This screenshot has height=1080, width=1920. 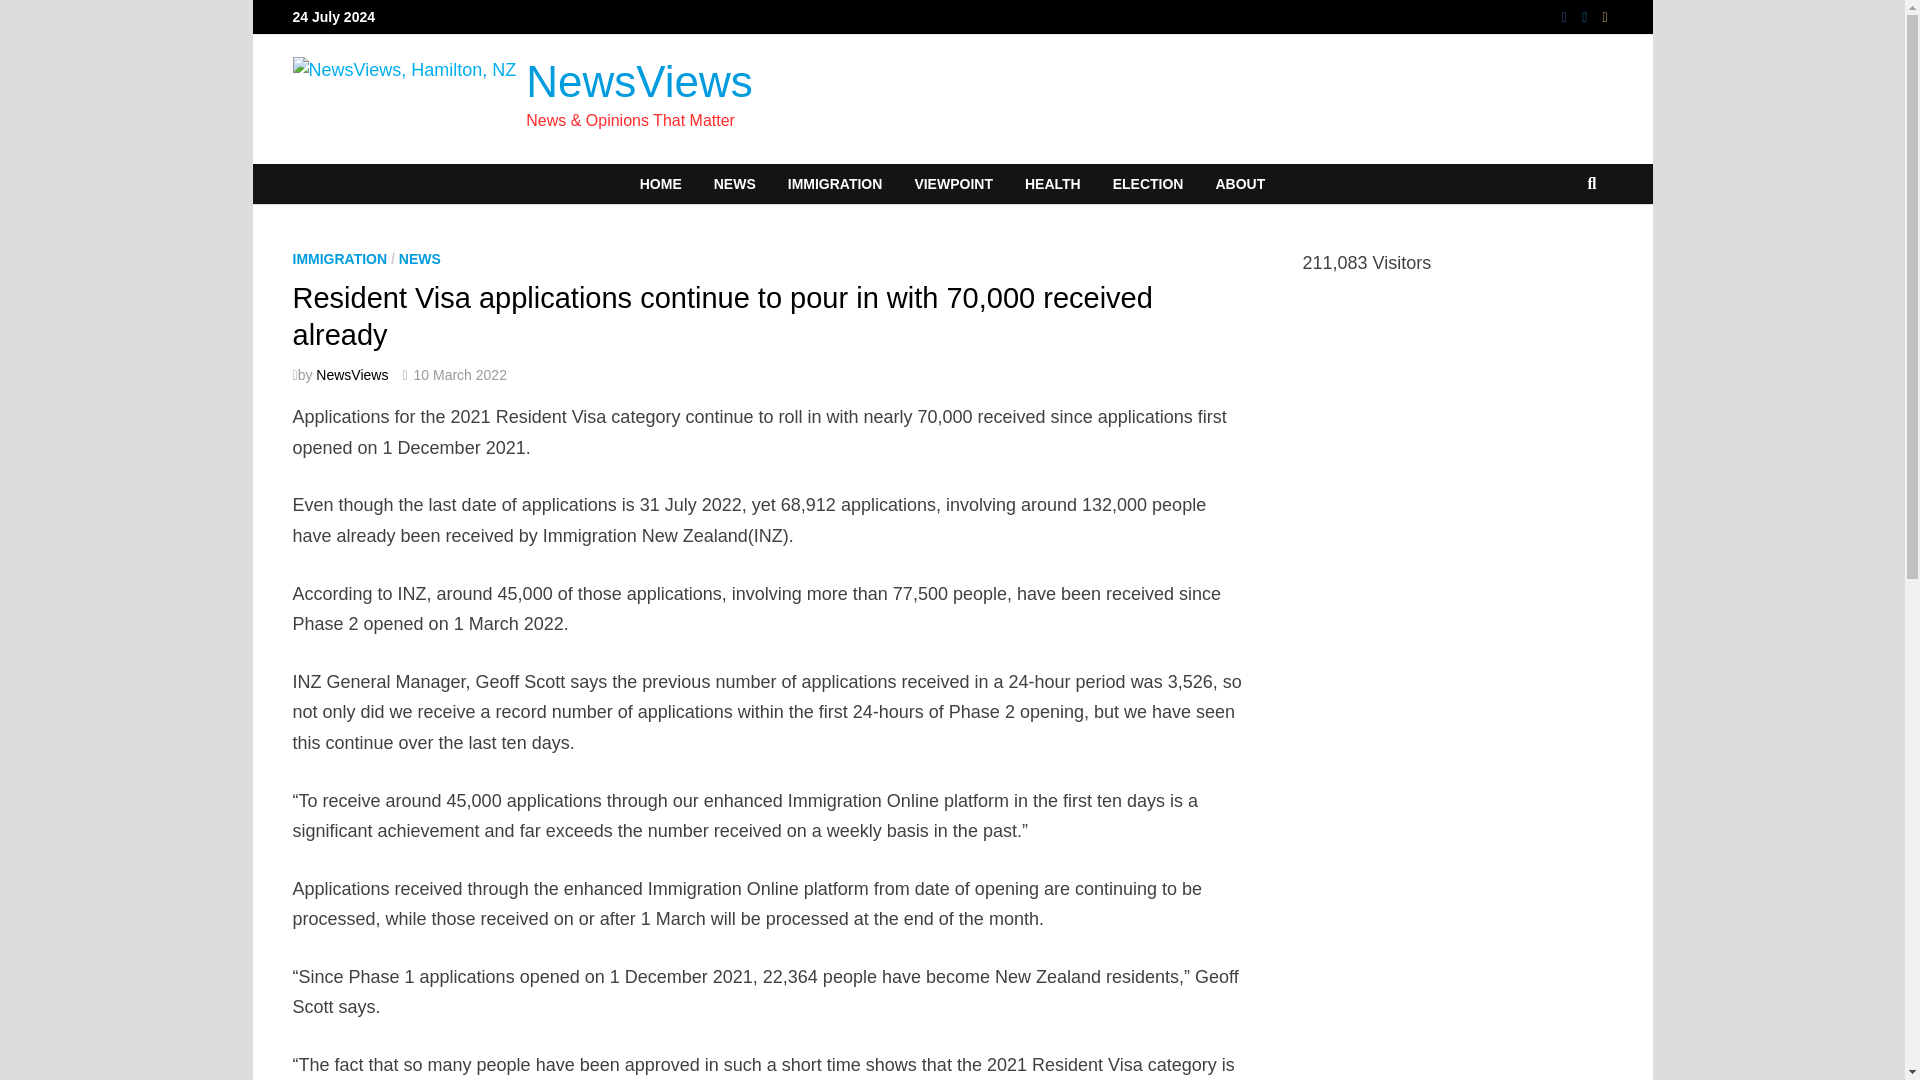 What do you see at coordinates (1052, 184) in the screenshot?
I see `HEALTH` at bounding box center [1052, 184].